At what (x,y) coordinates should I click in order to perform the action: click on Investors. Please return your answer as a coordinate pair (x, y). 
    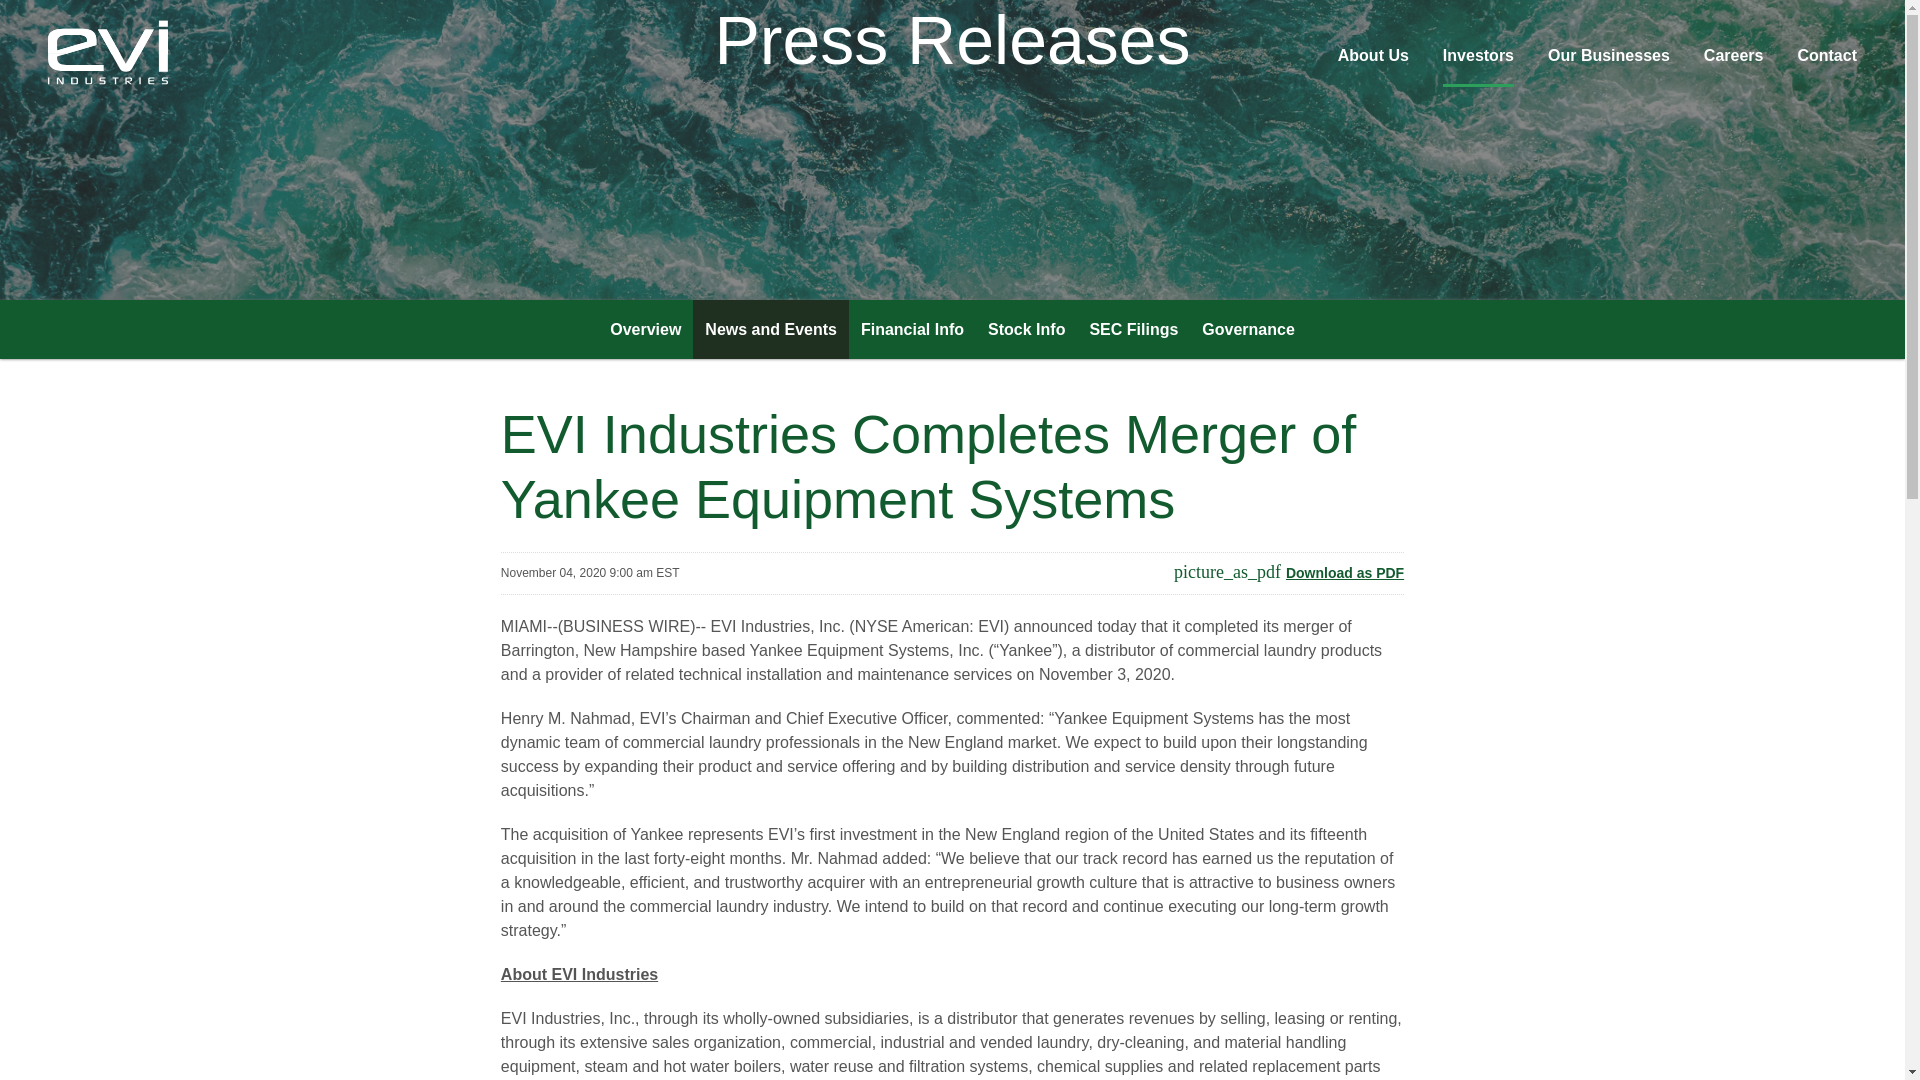
    Looking at the image, I should click on (1478, 66).